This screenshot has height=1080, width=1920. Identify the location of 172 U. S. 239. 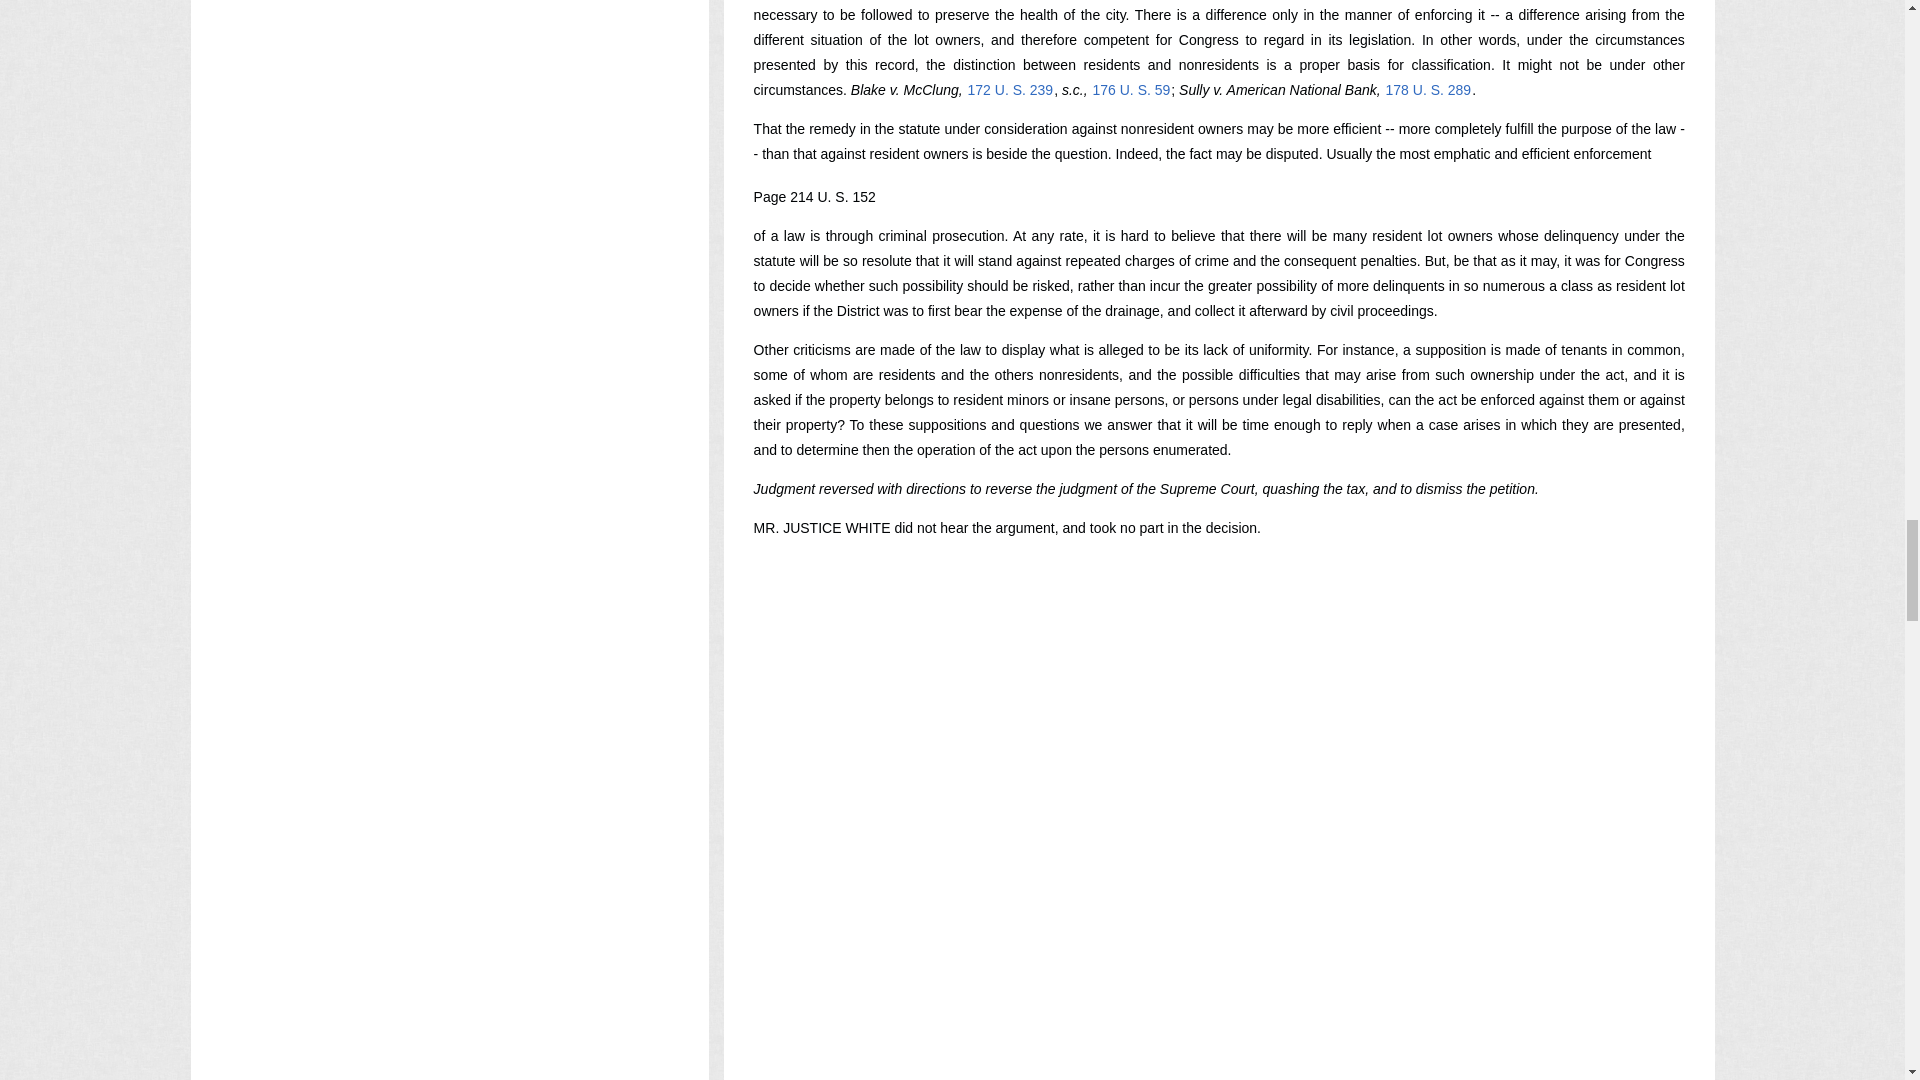
(1010, 90).